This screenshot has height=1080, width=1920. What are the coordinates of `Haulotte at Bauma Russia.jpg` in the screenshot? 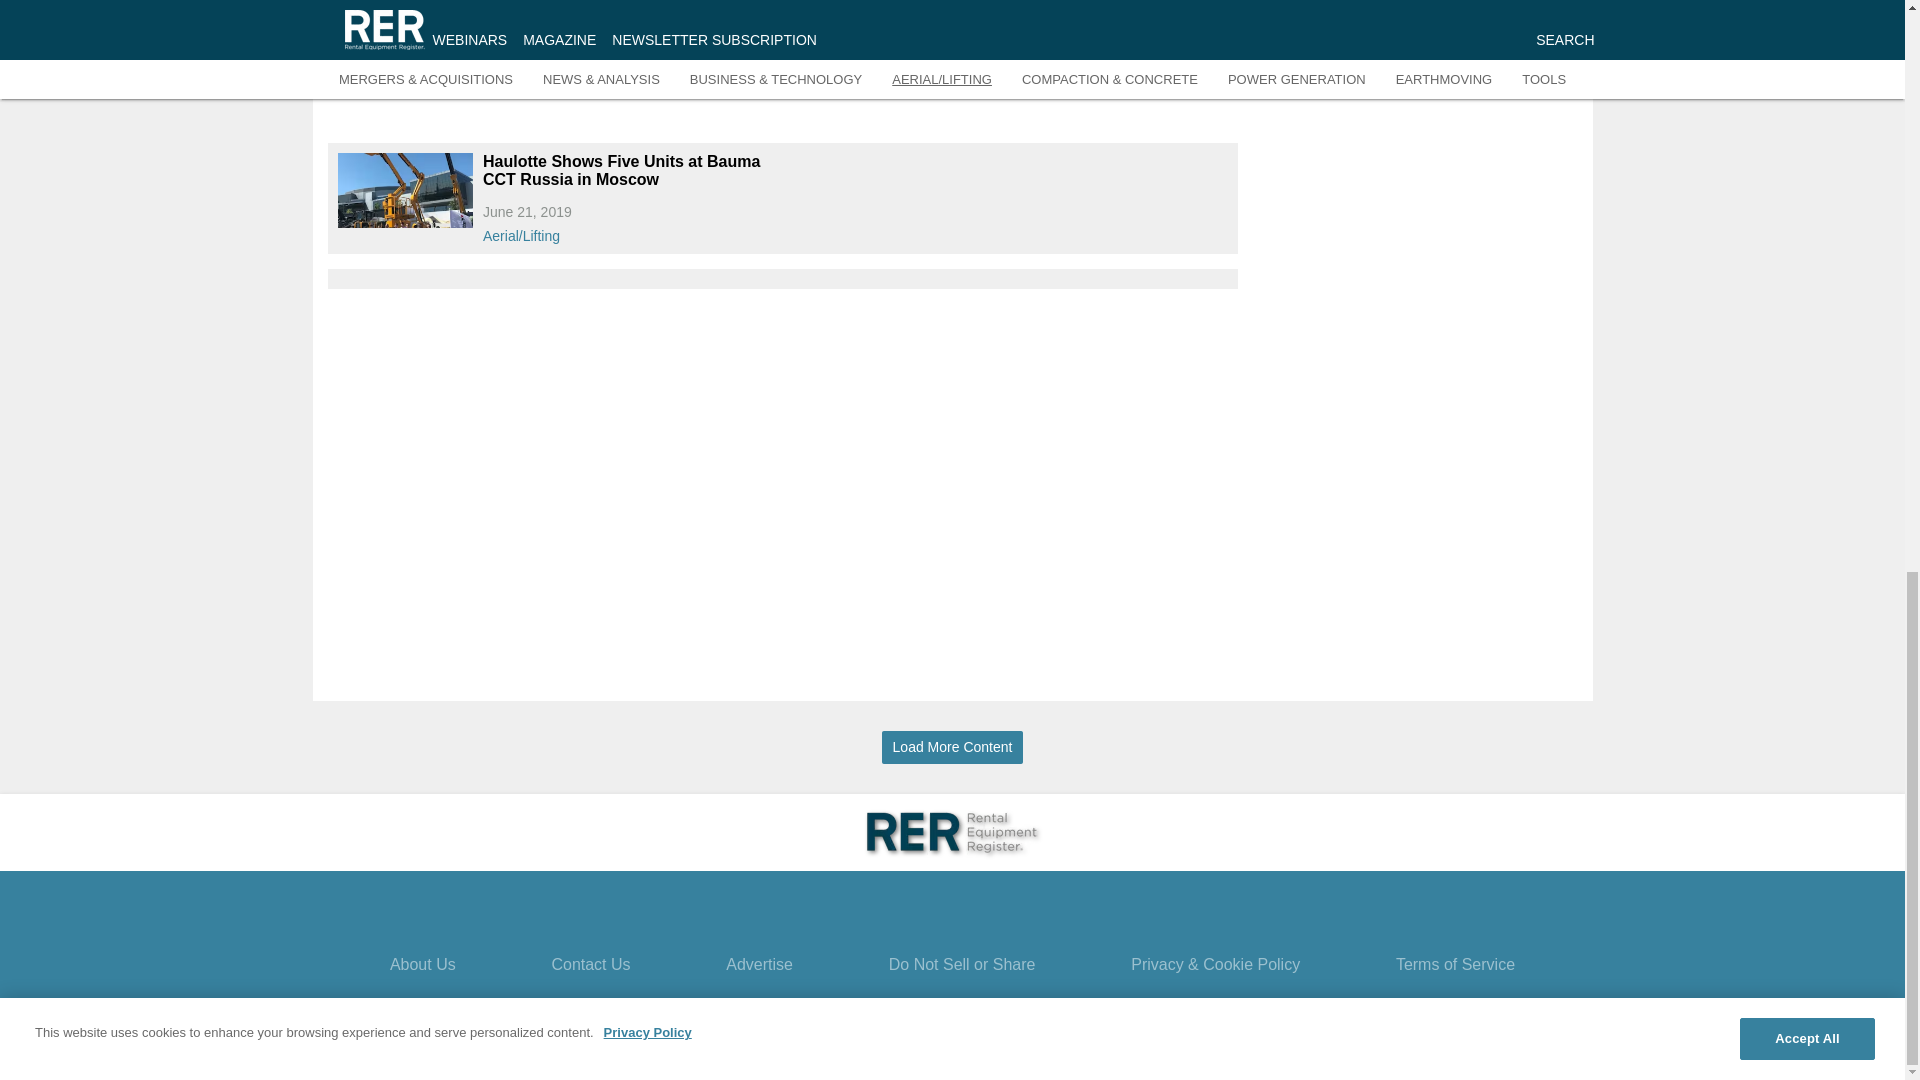 It's located at (404, 190).